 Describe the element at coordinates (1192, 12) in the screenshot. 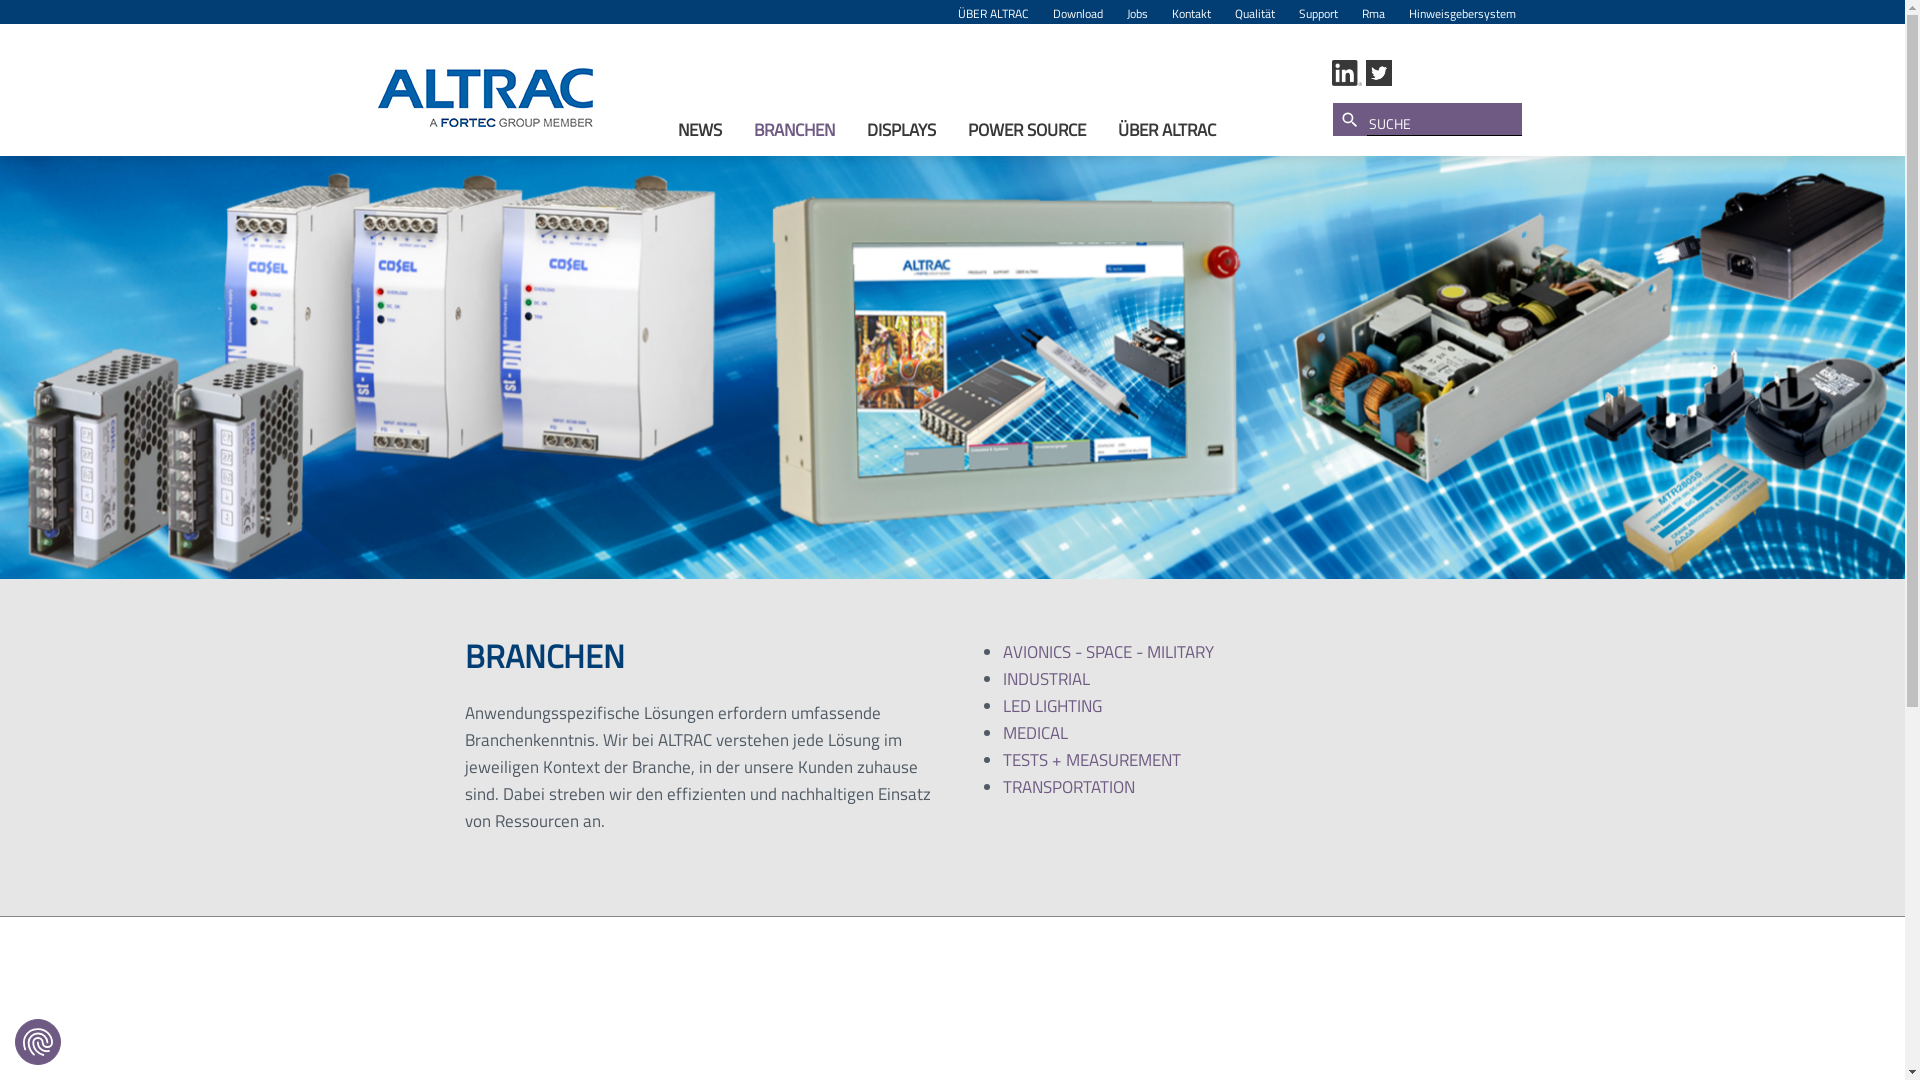

I see `Kontakt` at that location.